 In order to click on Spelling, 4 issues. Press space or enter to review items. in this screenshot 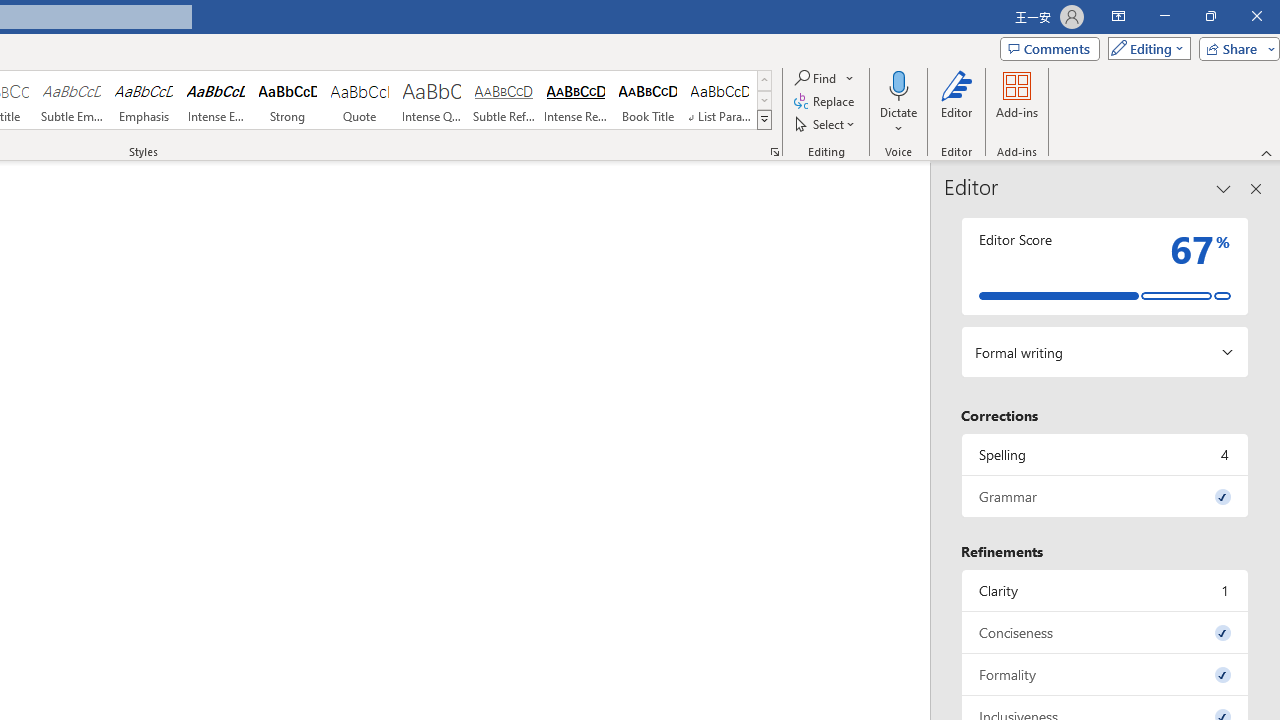, I will do `click(1105, 454)`.